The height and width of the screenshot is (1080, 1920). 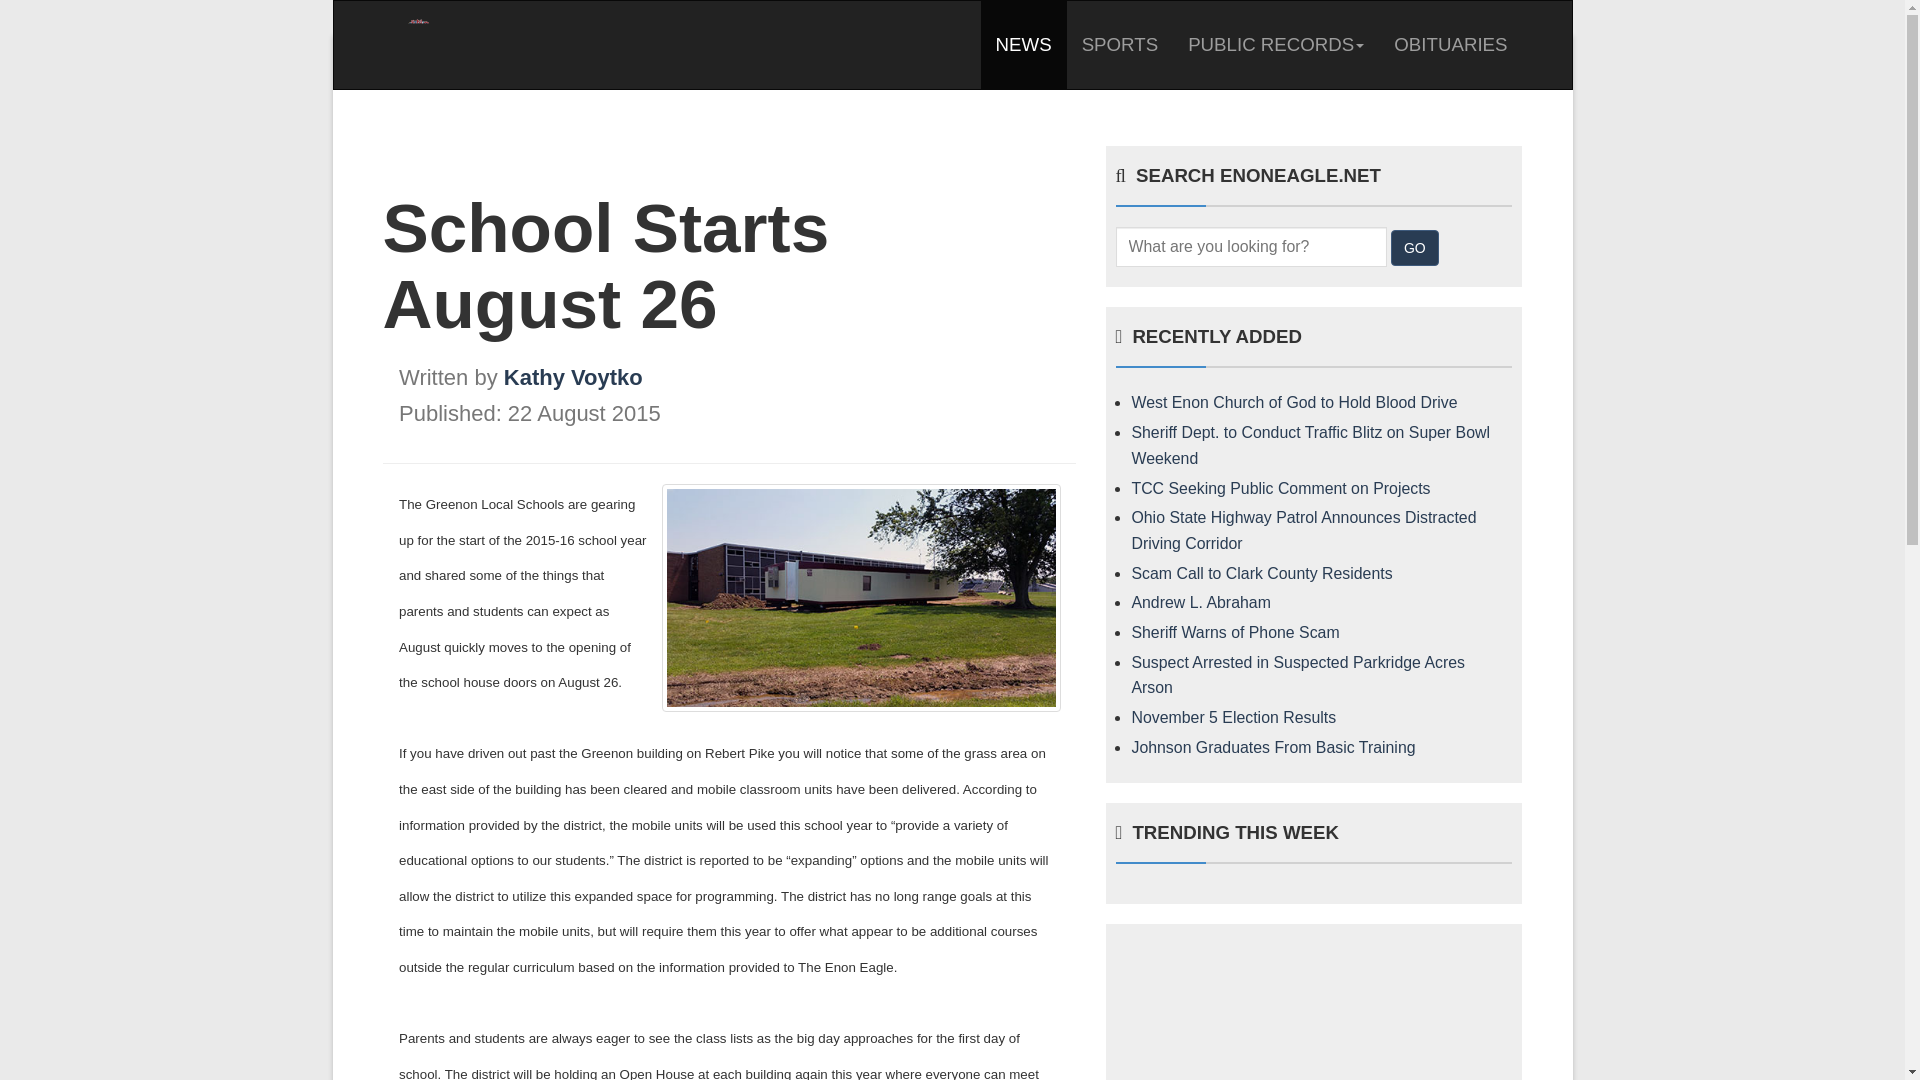 What do you see at coordinates (1294, 402) in the screenshot?
I see `West Enon Church of God to Hold Blood Drive` at bounding box center [1294, 402].